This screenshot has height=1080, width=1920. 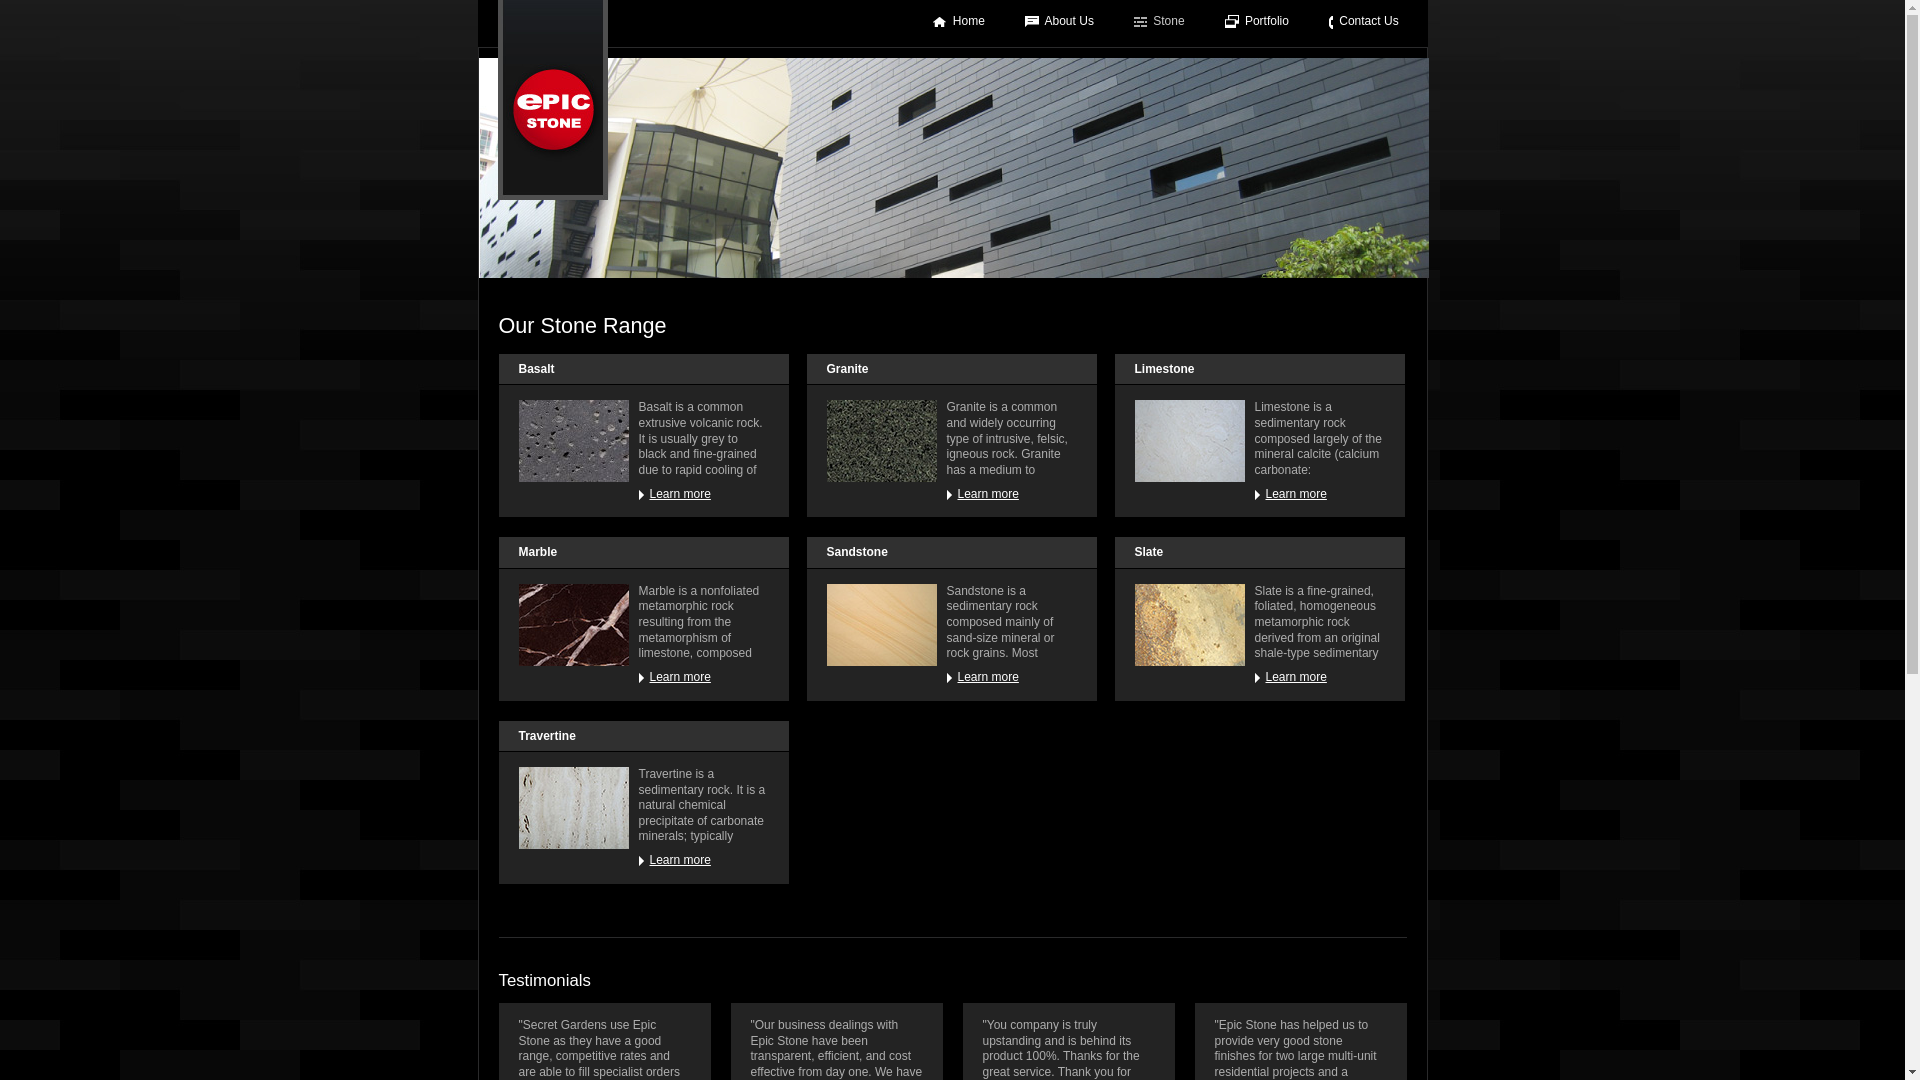 What do you see at coordinates (1319, 678) in the screenshot?
I see `Learn more` at bounding box center [1319, 678].